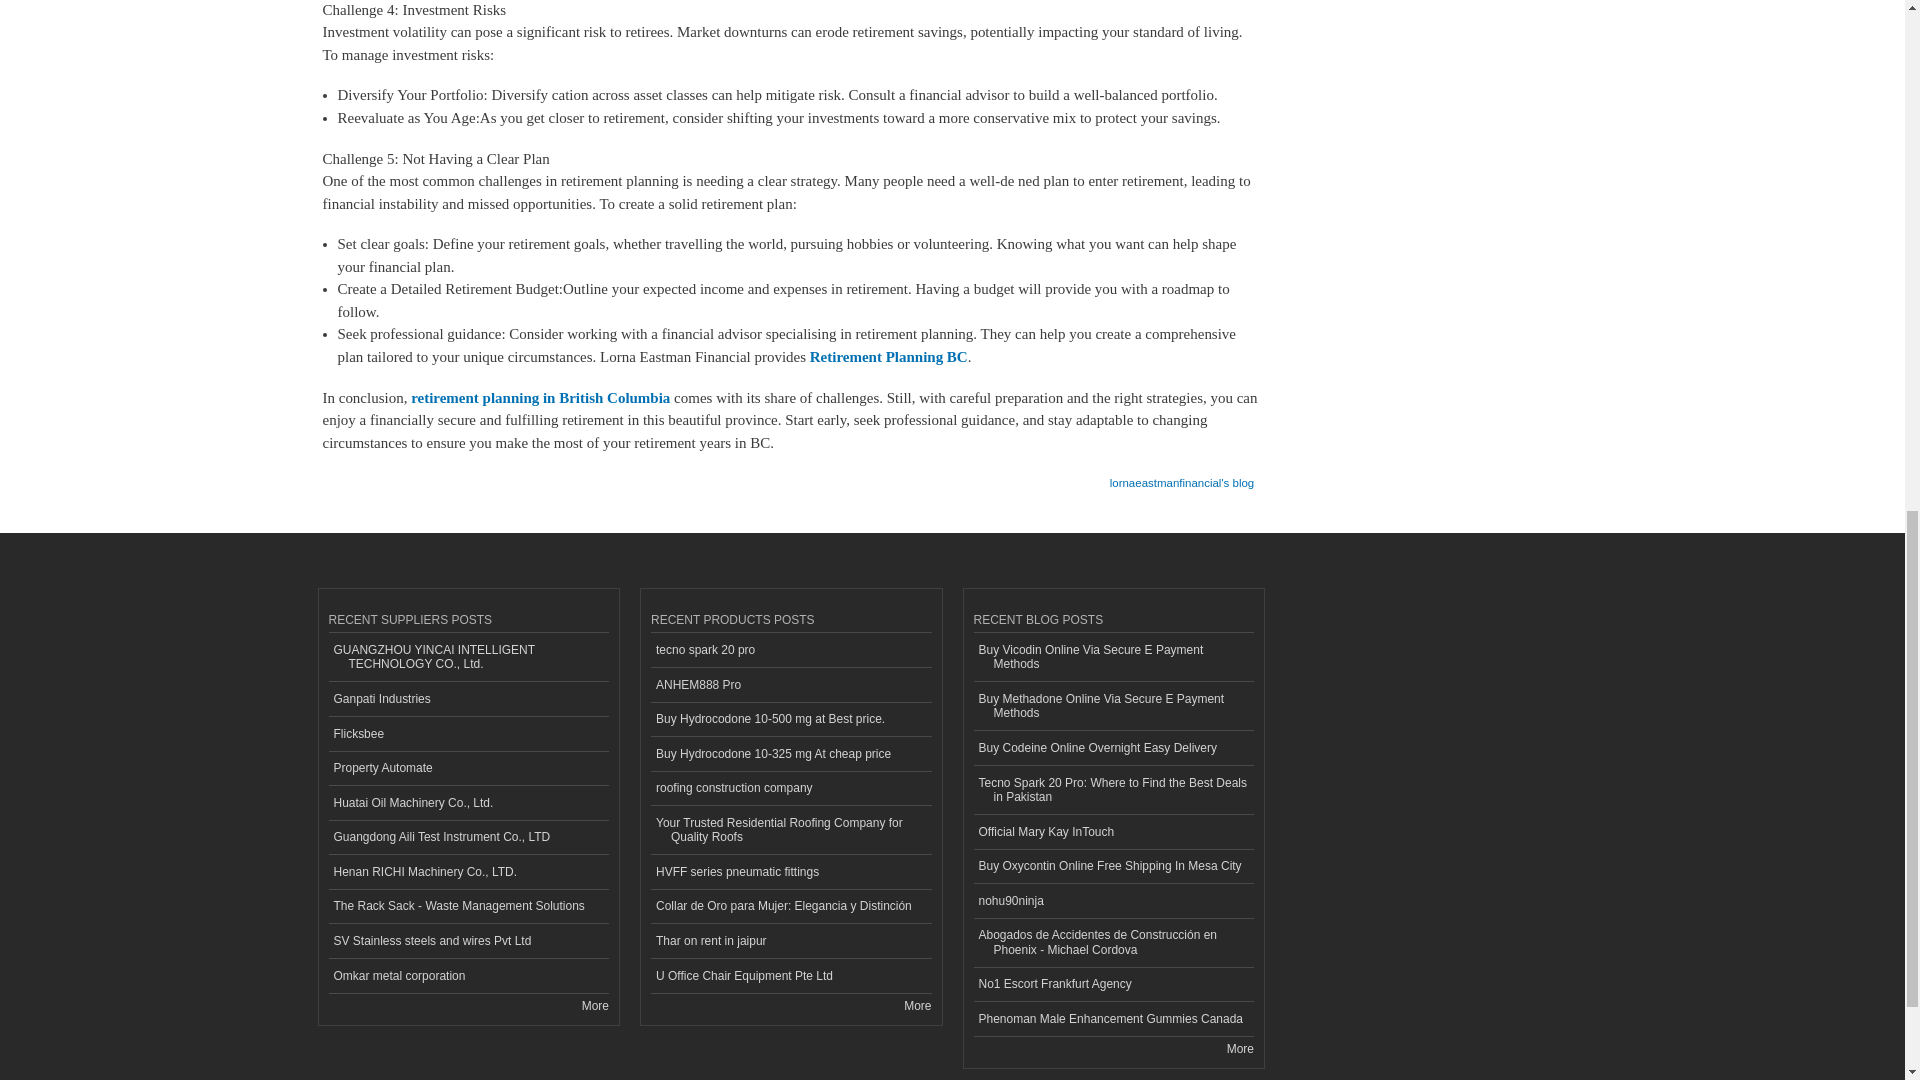  What do you see at coordinates (468, 942) in the screenshot?
I see `SV Stainless steels and wires Pvt Ltd` at bounding box center [468, 942].